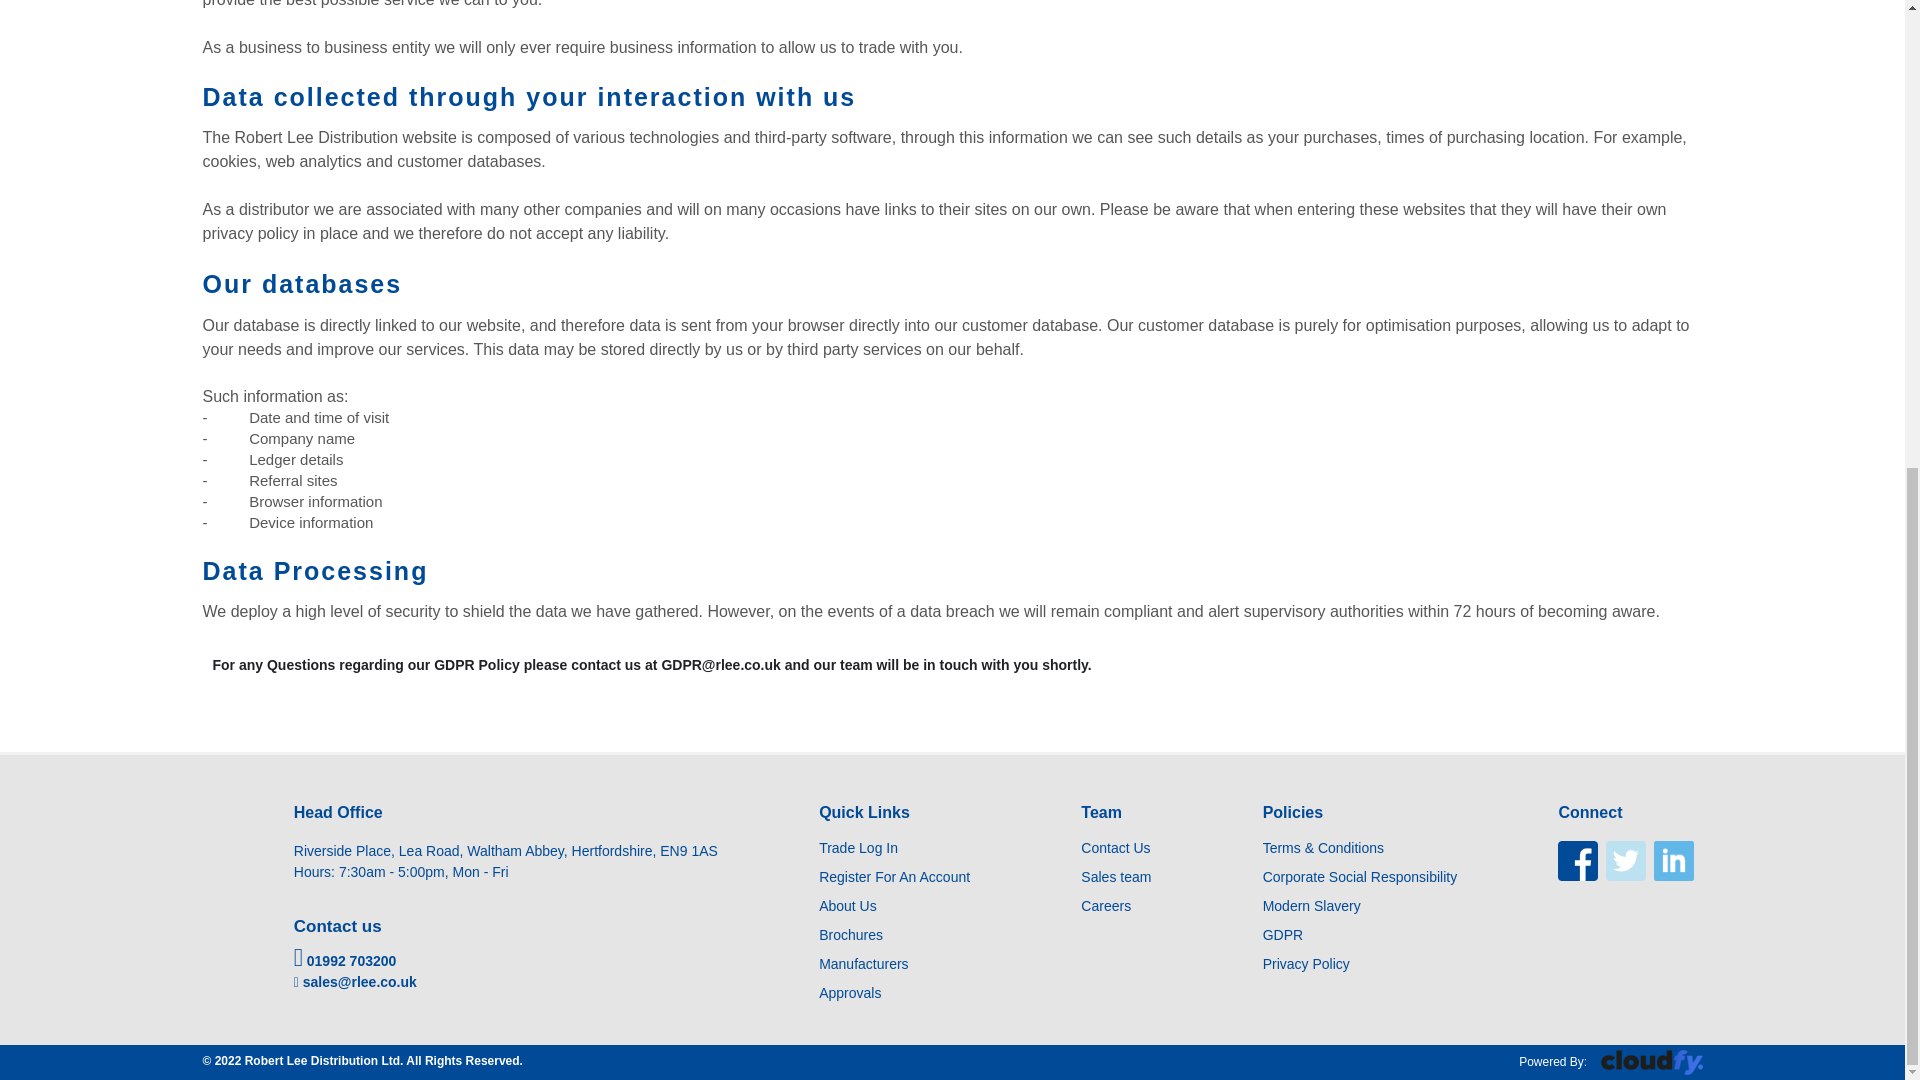  Describe the element at coordinates (1673, 861) in the screenshot. I see `linkedin` at that location.